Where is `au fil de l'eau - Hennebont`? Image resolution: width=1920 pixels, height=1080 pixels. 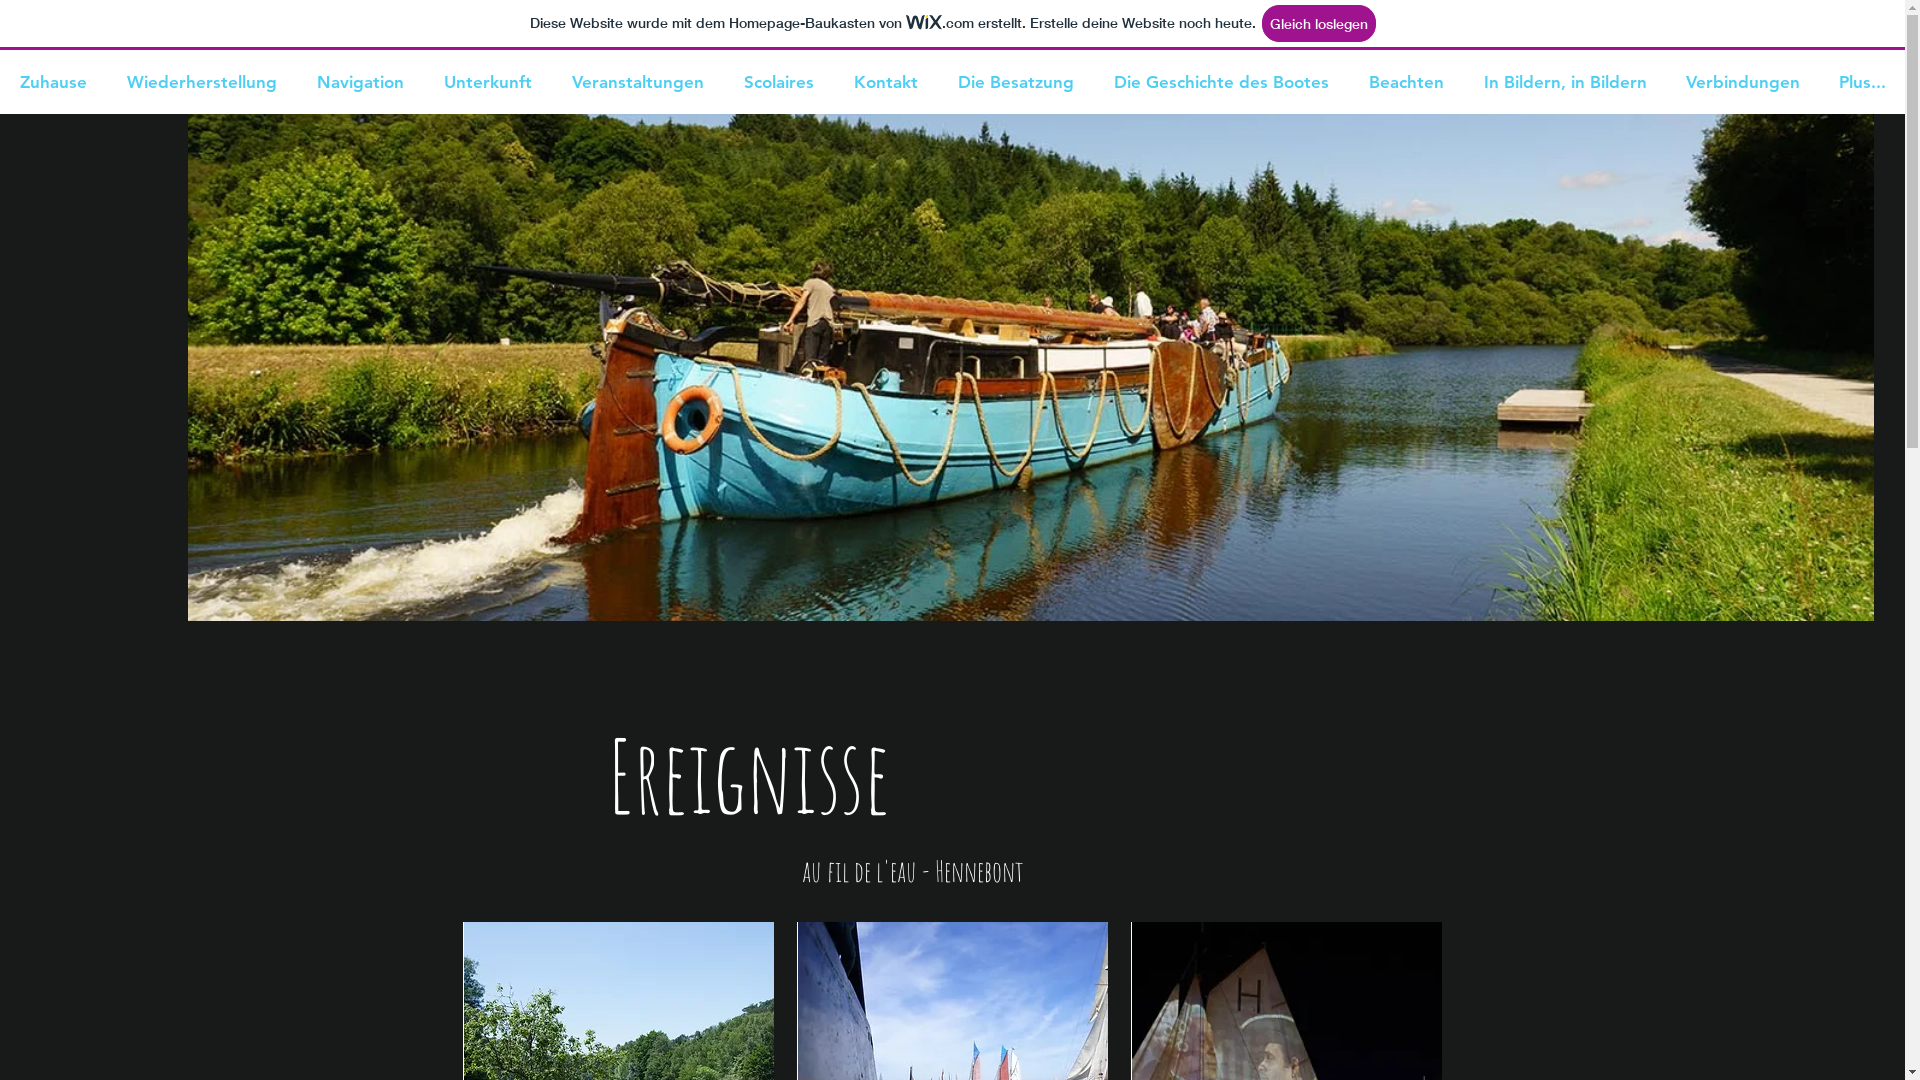
au fil de l'eau - Hennebont is located at coordinates (913, 876).